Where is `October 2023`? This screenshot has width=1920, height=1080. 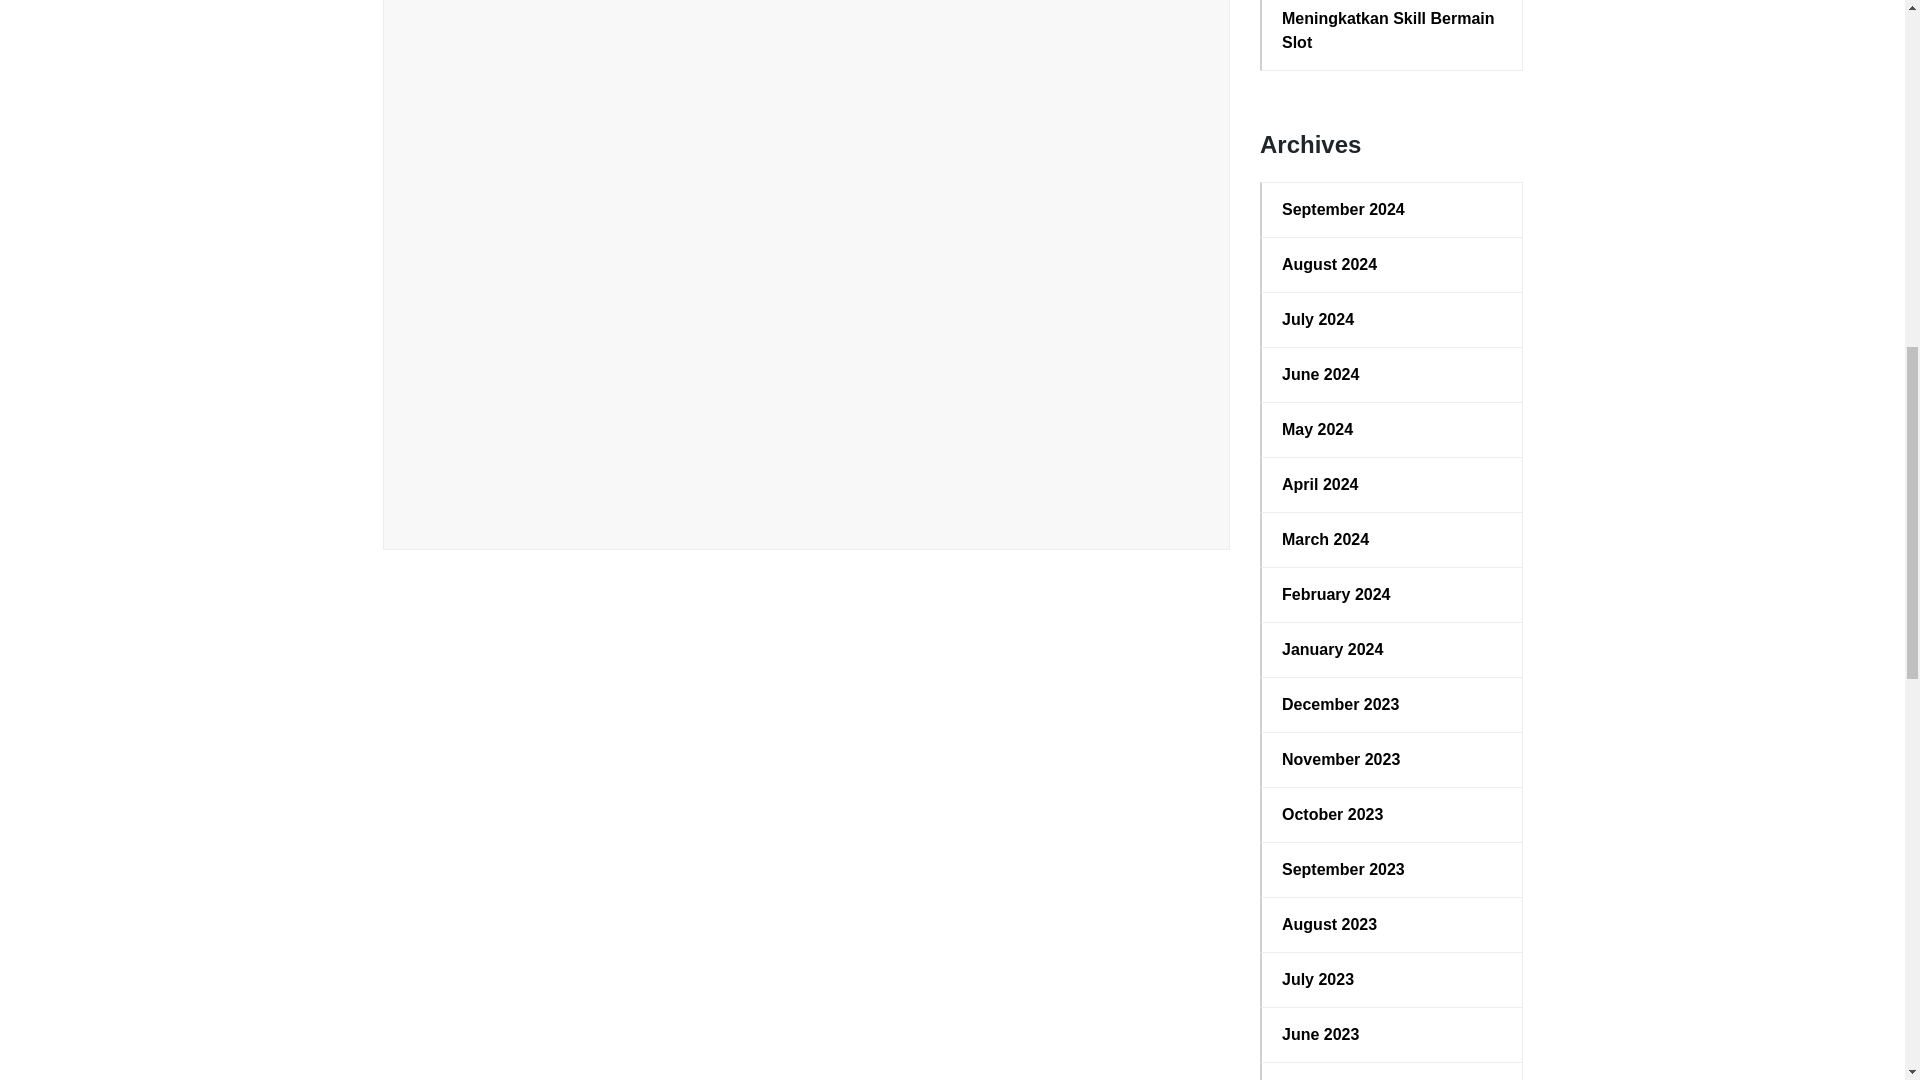 October 2023 is located at coordinates (1392, 815).